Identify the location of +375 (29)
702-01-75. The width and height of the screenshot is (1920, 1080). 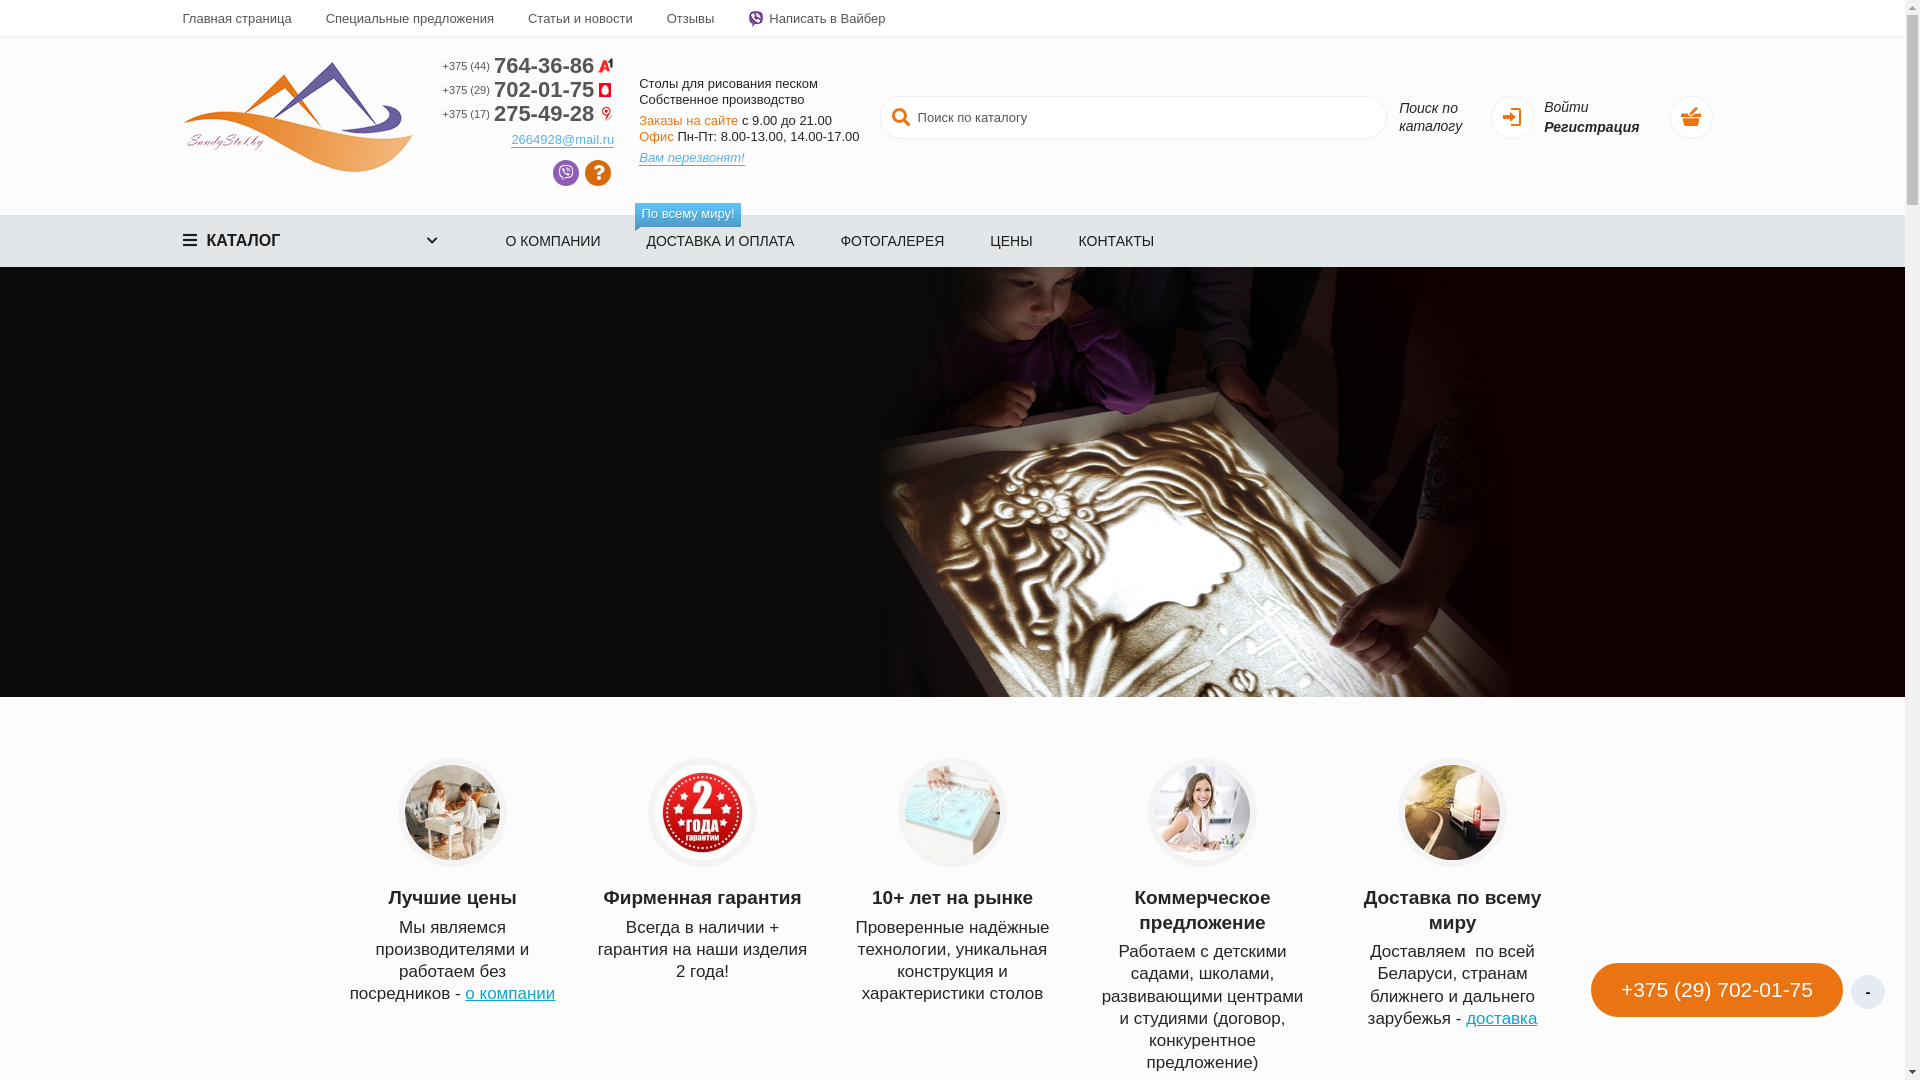
(528, 90).